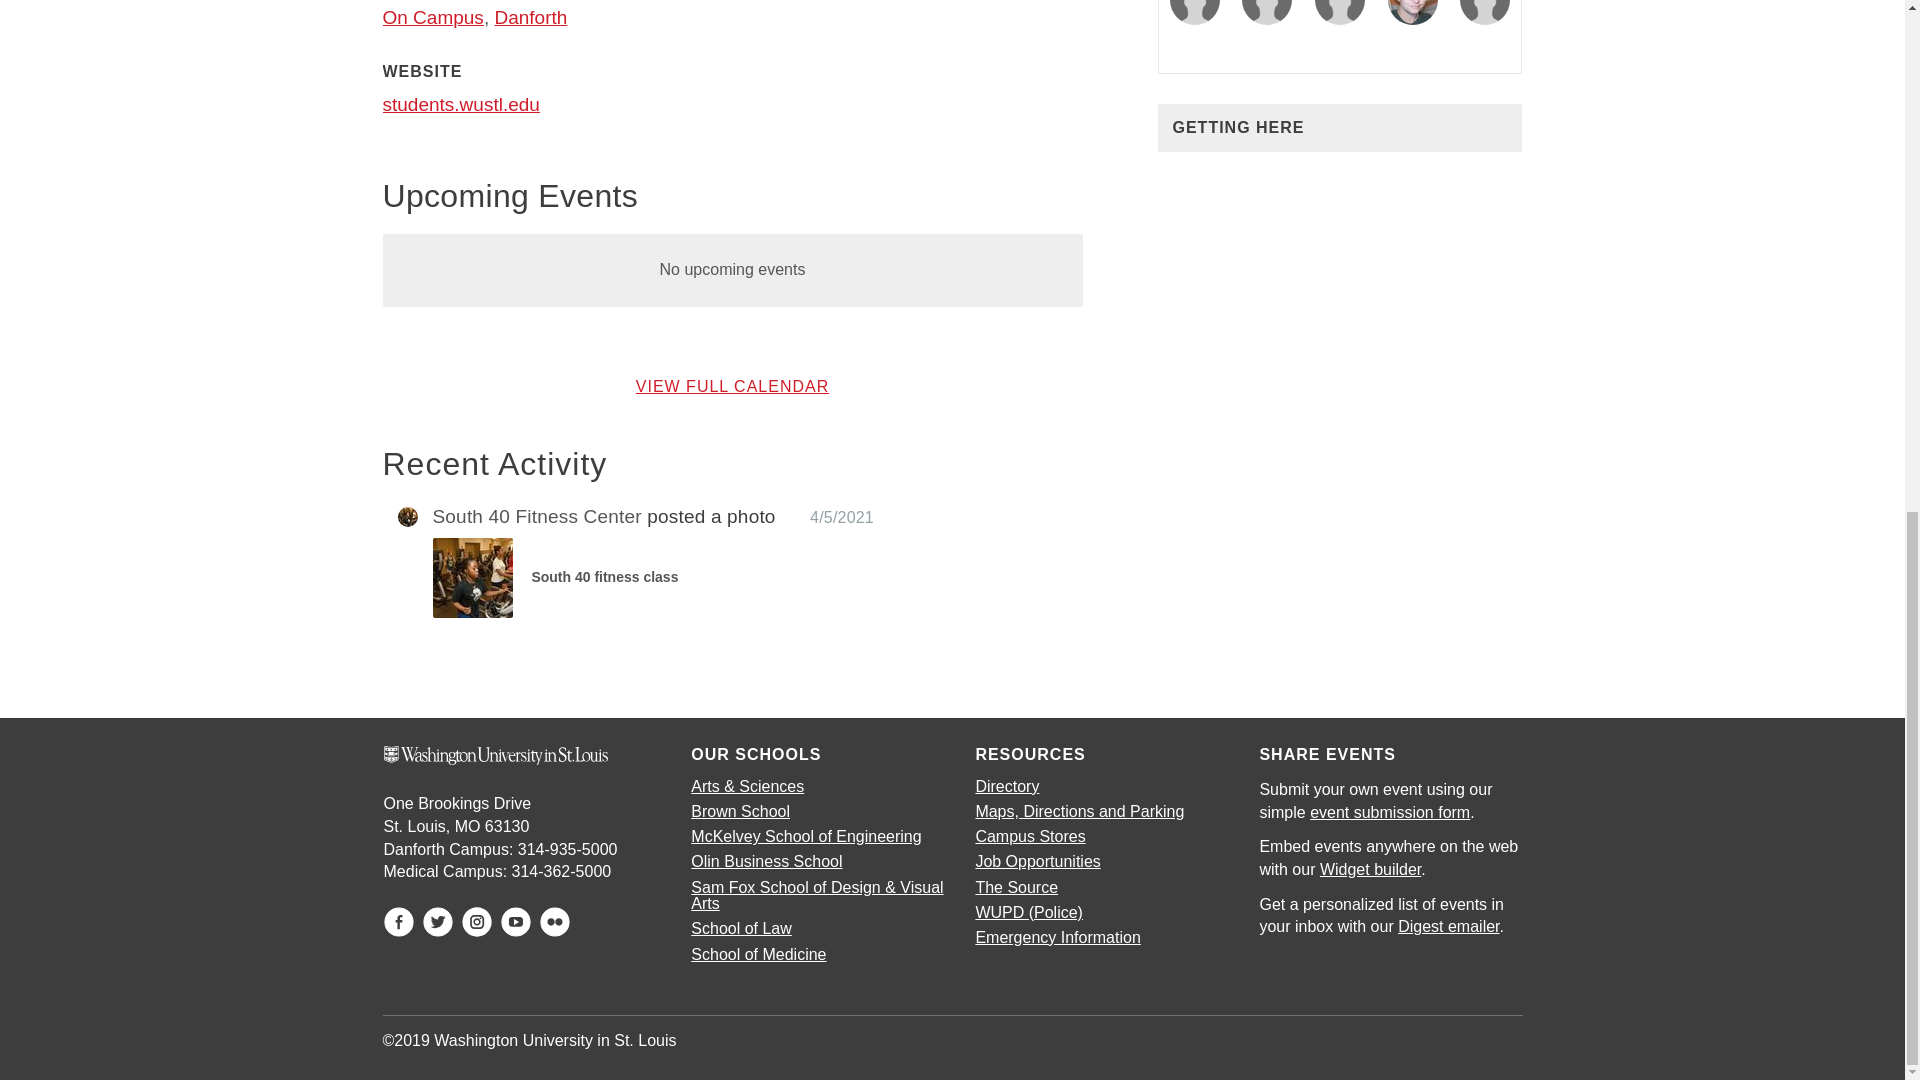  What do you see at coordinates (460, 104) in the screenshot?
I see `students.wustl.edu` at bounding box center [460, 104].